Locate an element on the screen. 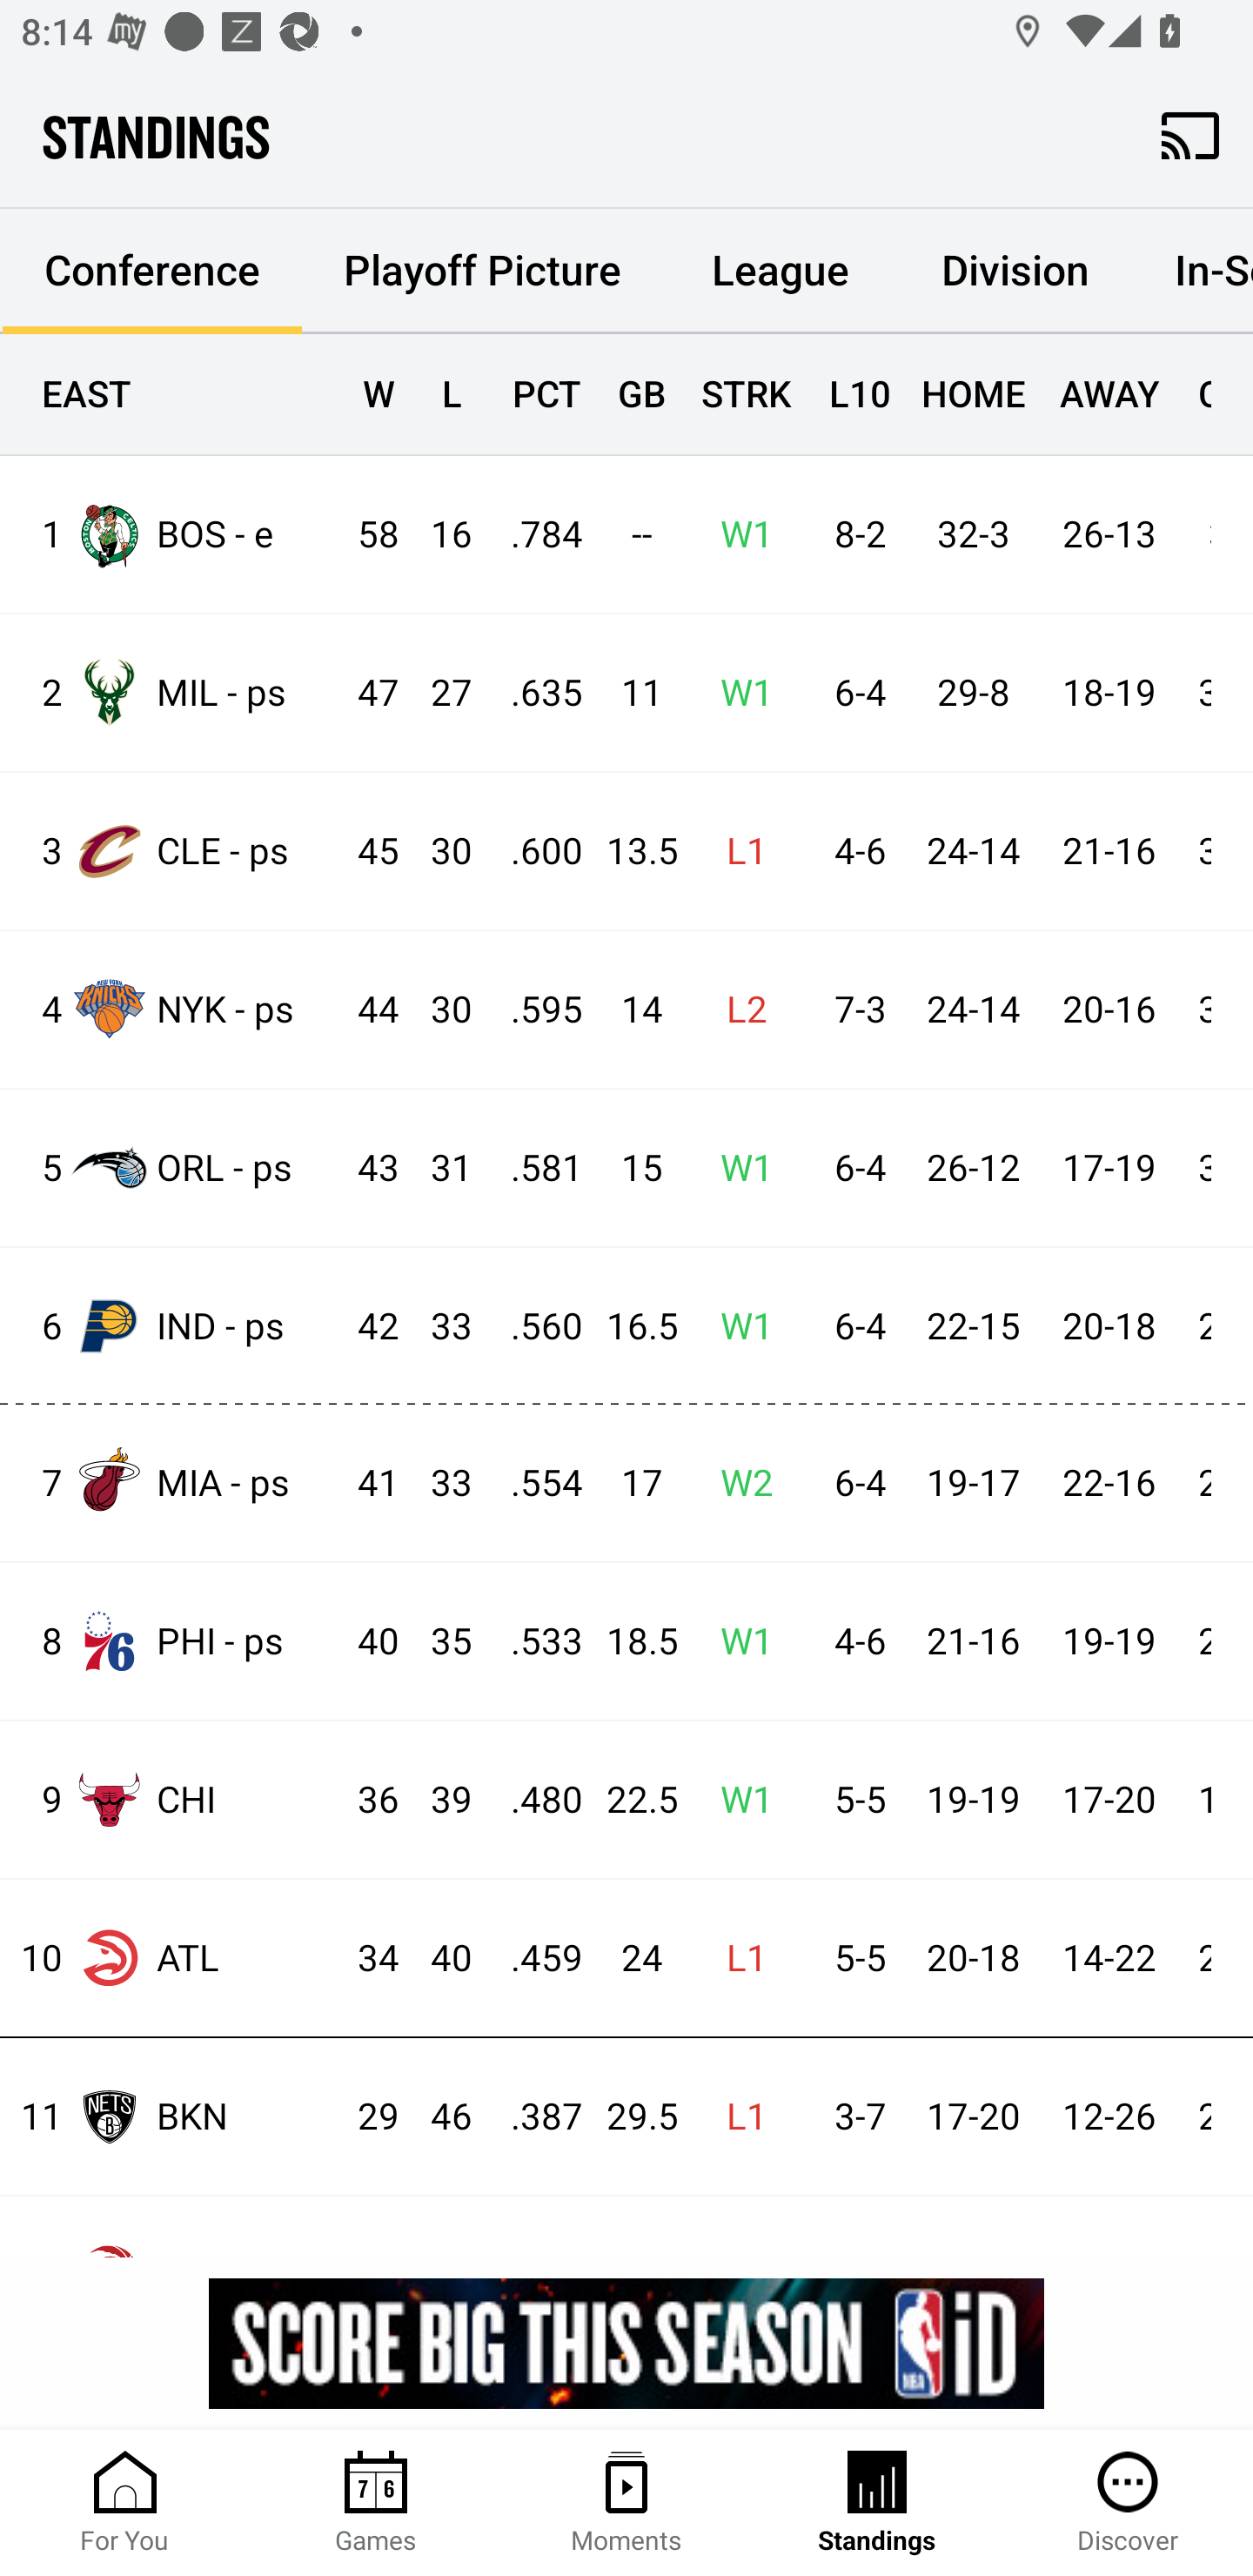 The image size is (1253, 2576). 1 BOS - e is located at coordinates (171, 534).